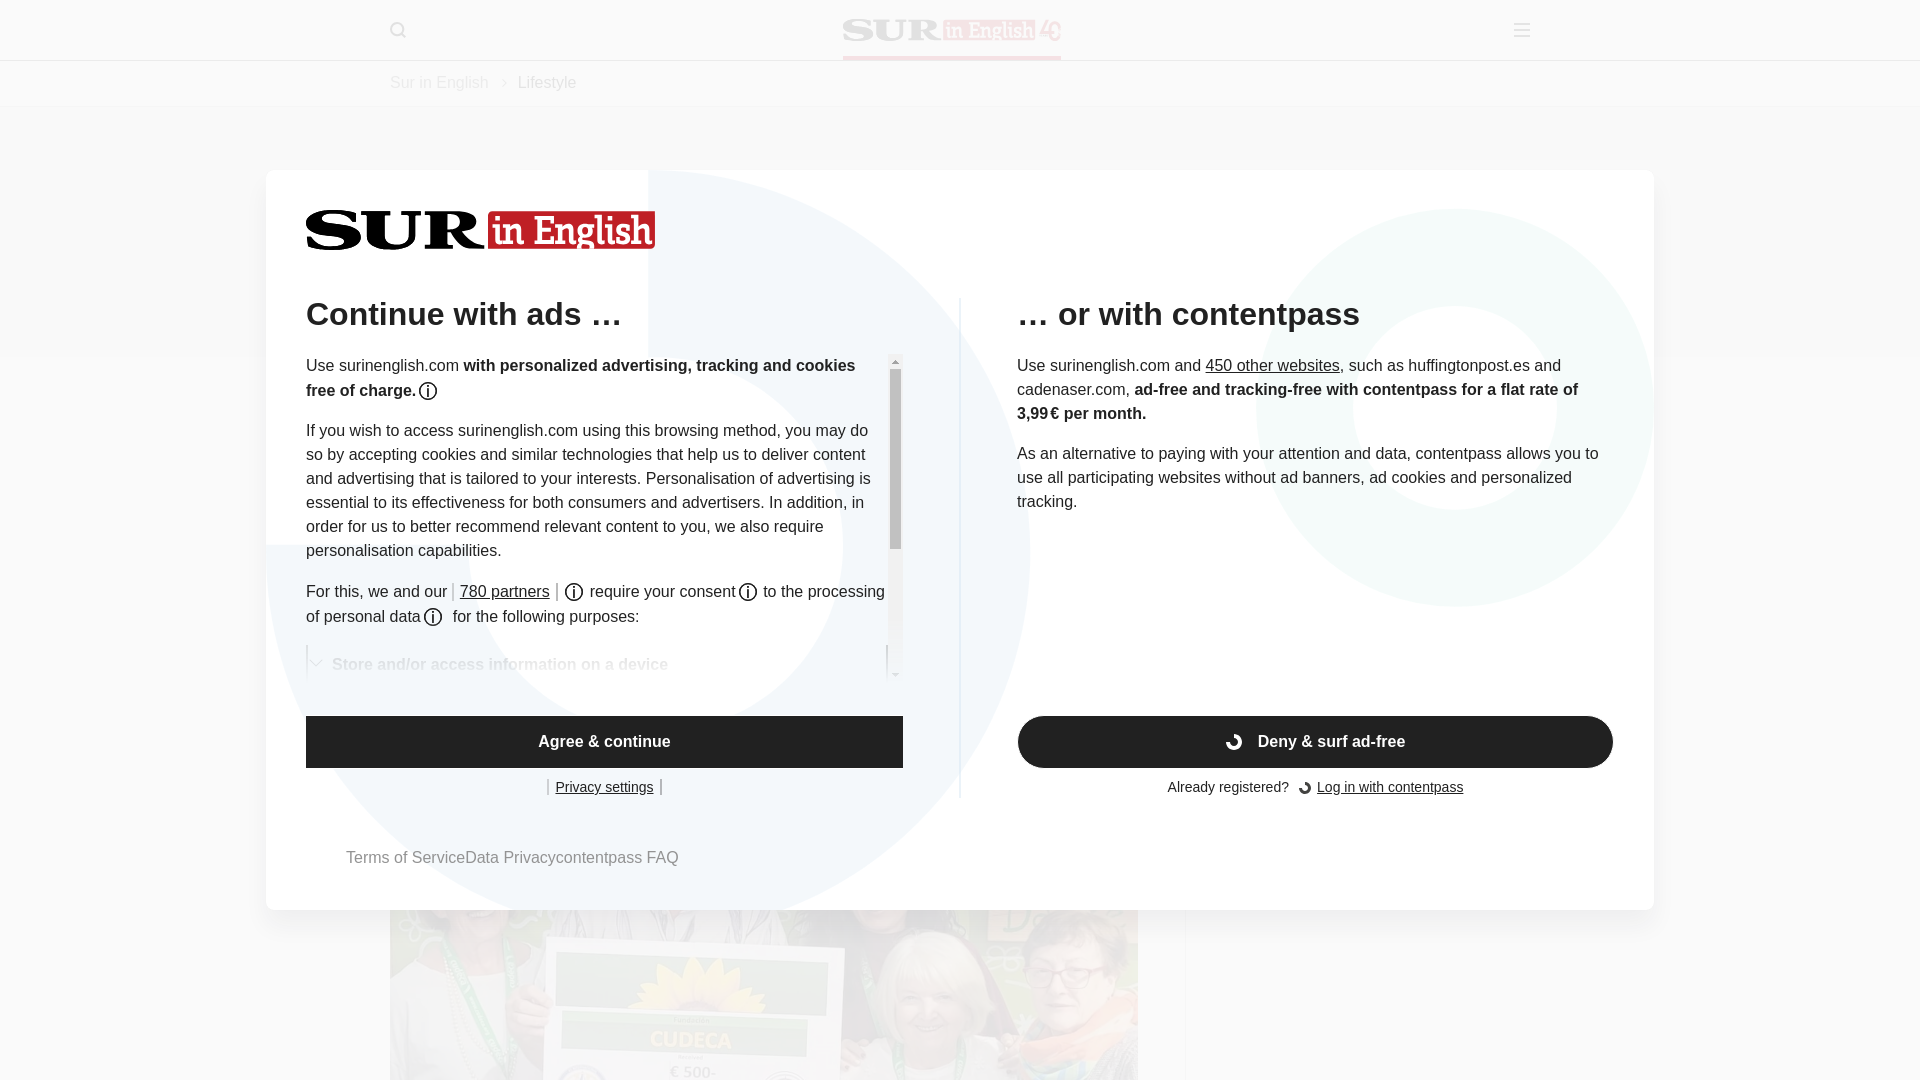  What do you see at coordinates (618, 857) in the screenshot?
I see `contentpass FAQ` at bounding box center [618, 857].